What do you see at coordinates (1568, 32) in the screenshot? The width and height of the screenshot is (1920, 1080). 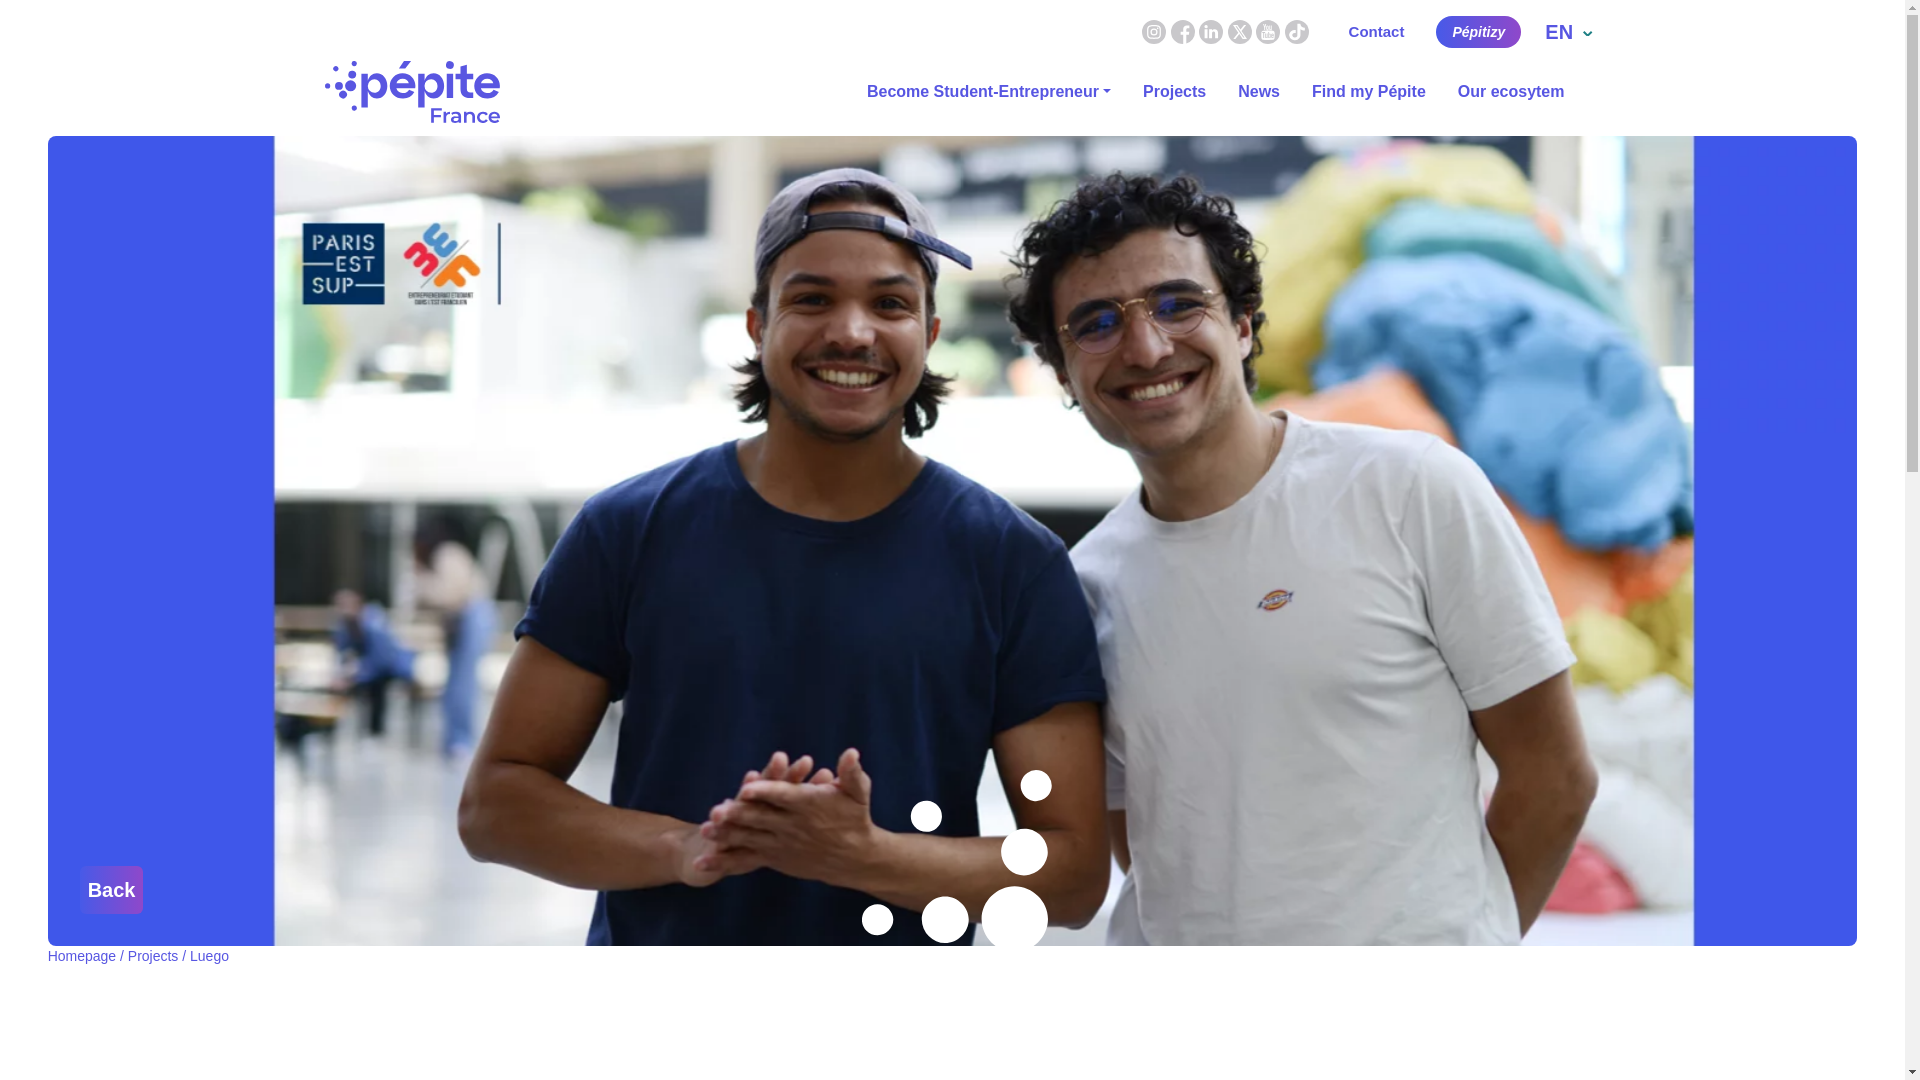 I see `EN` at bounding box center [1568, 32].